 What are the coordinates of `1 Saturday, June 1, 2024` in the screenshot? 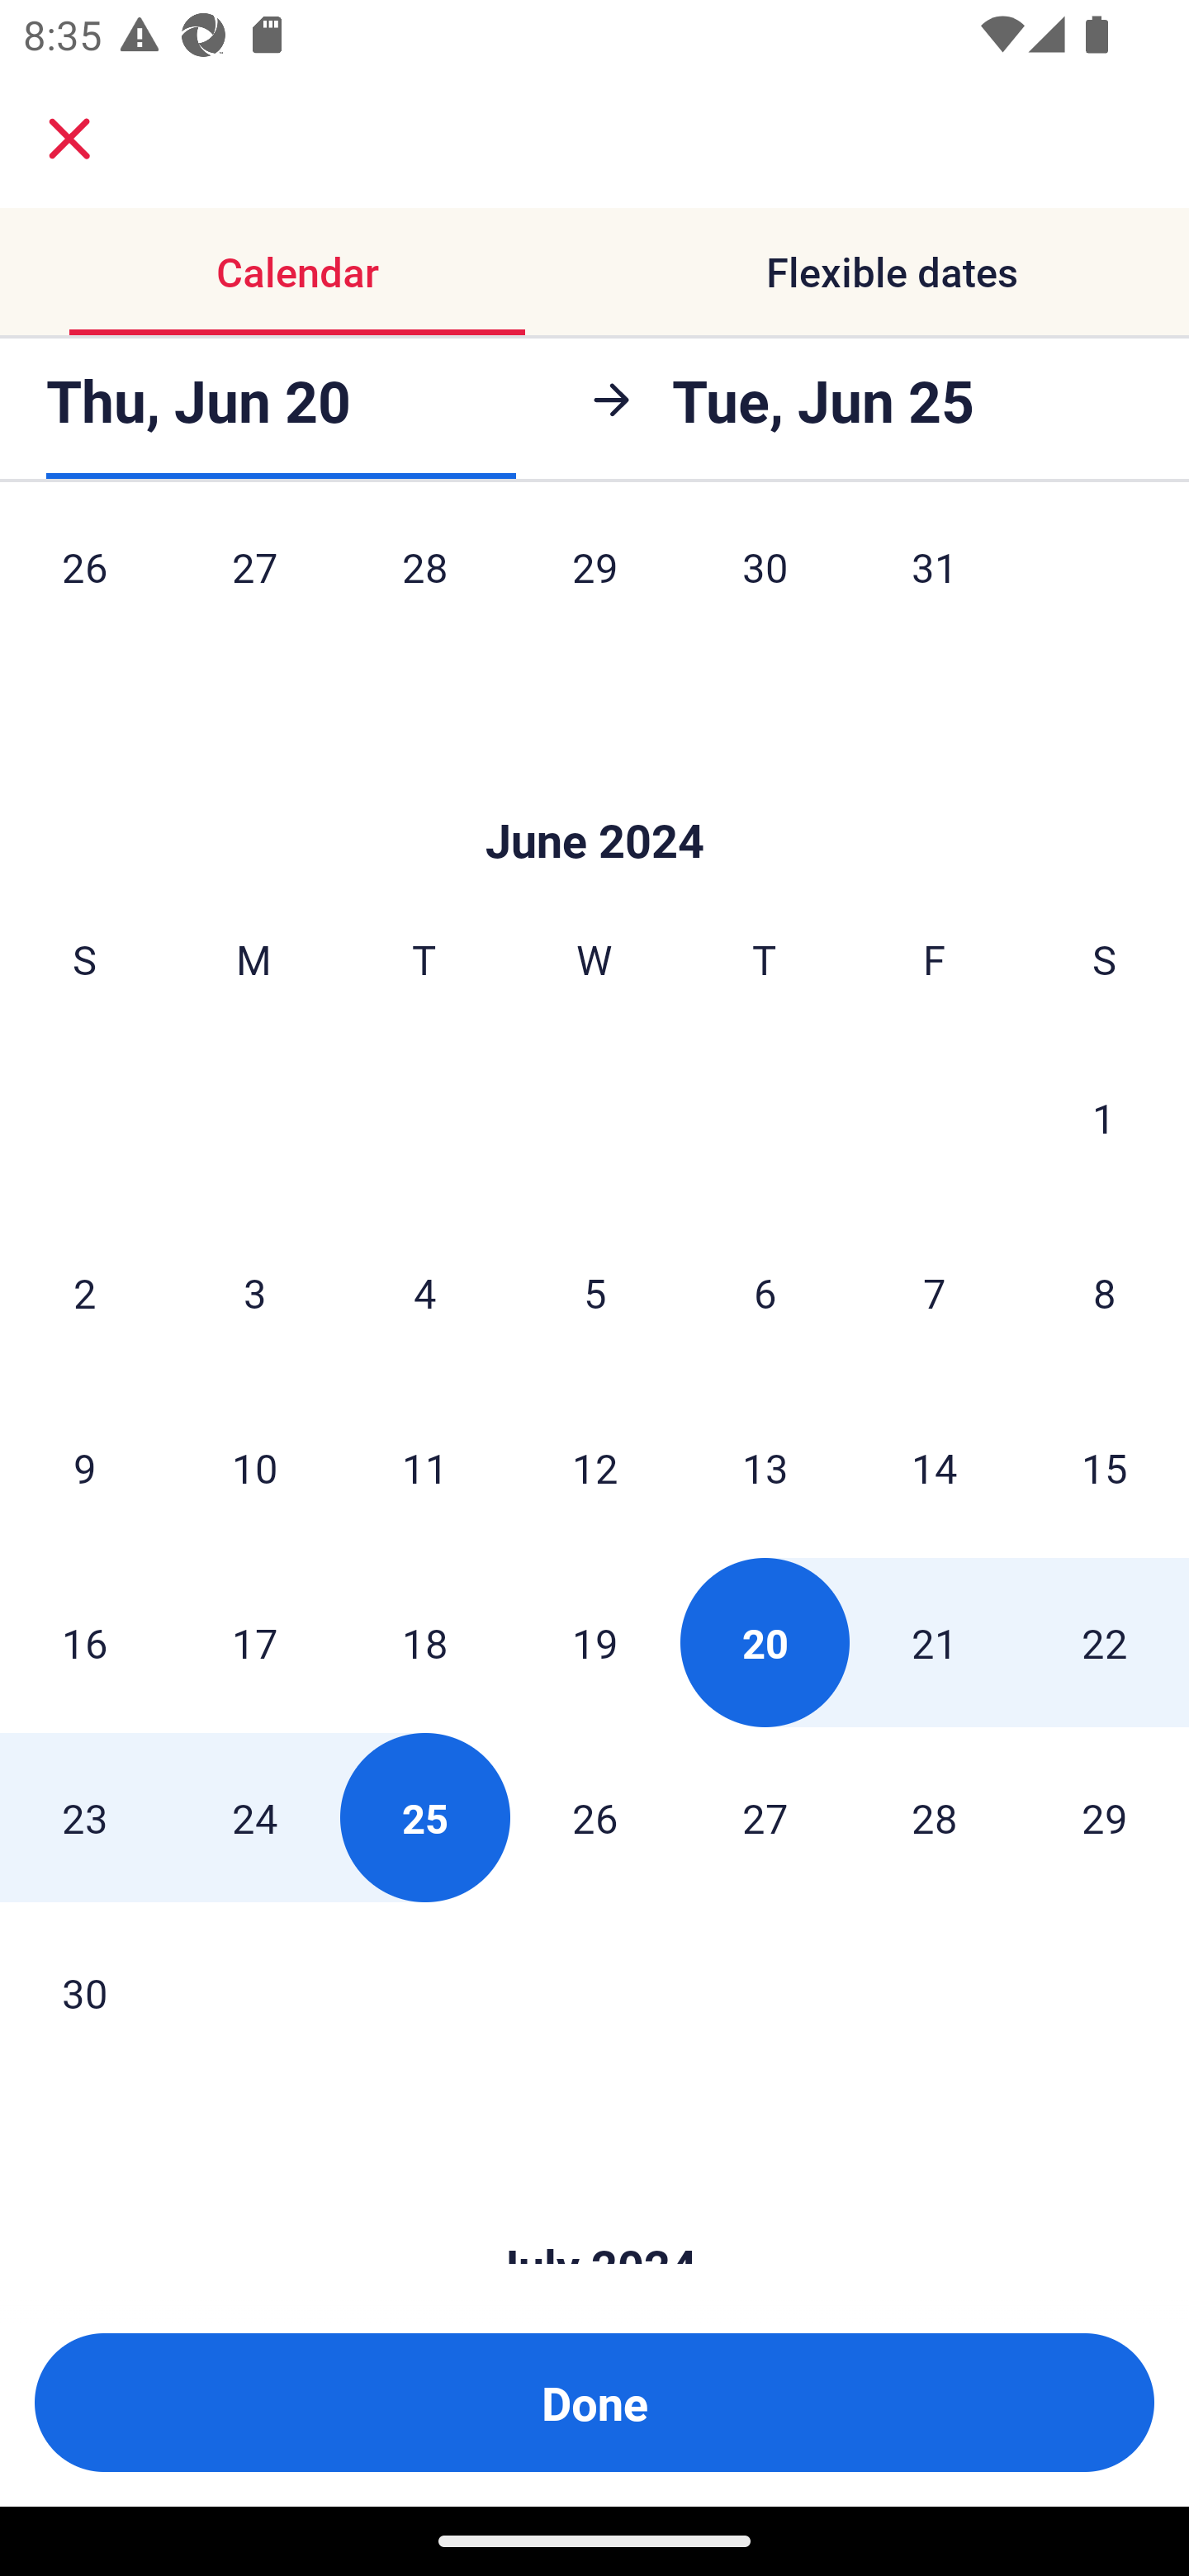 It's located at (1104, 1118).